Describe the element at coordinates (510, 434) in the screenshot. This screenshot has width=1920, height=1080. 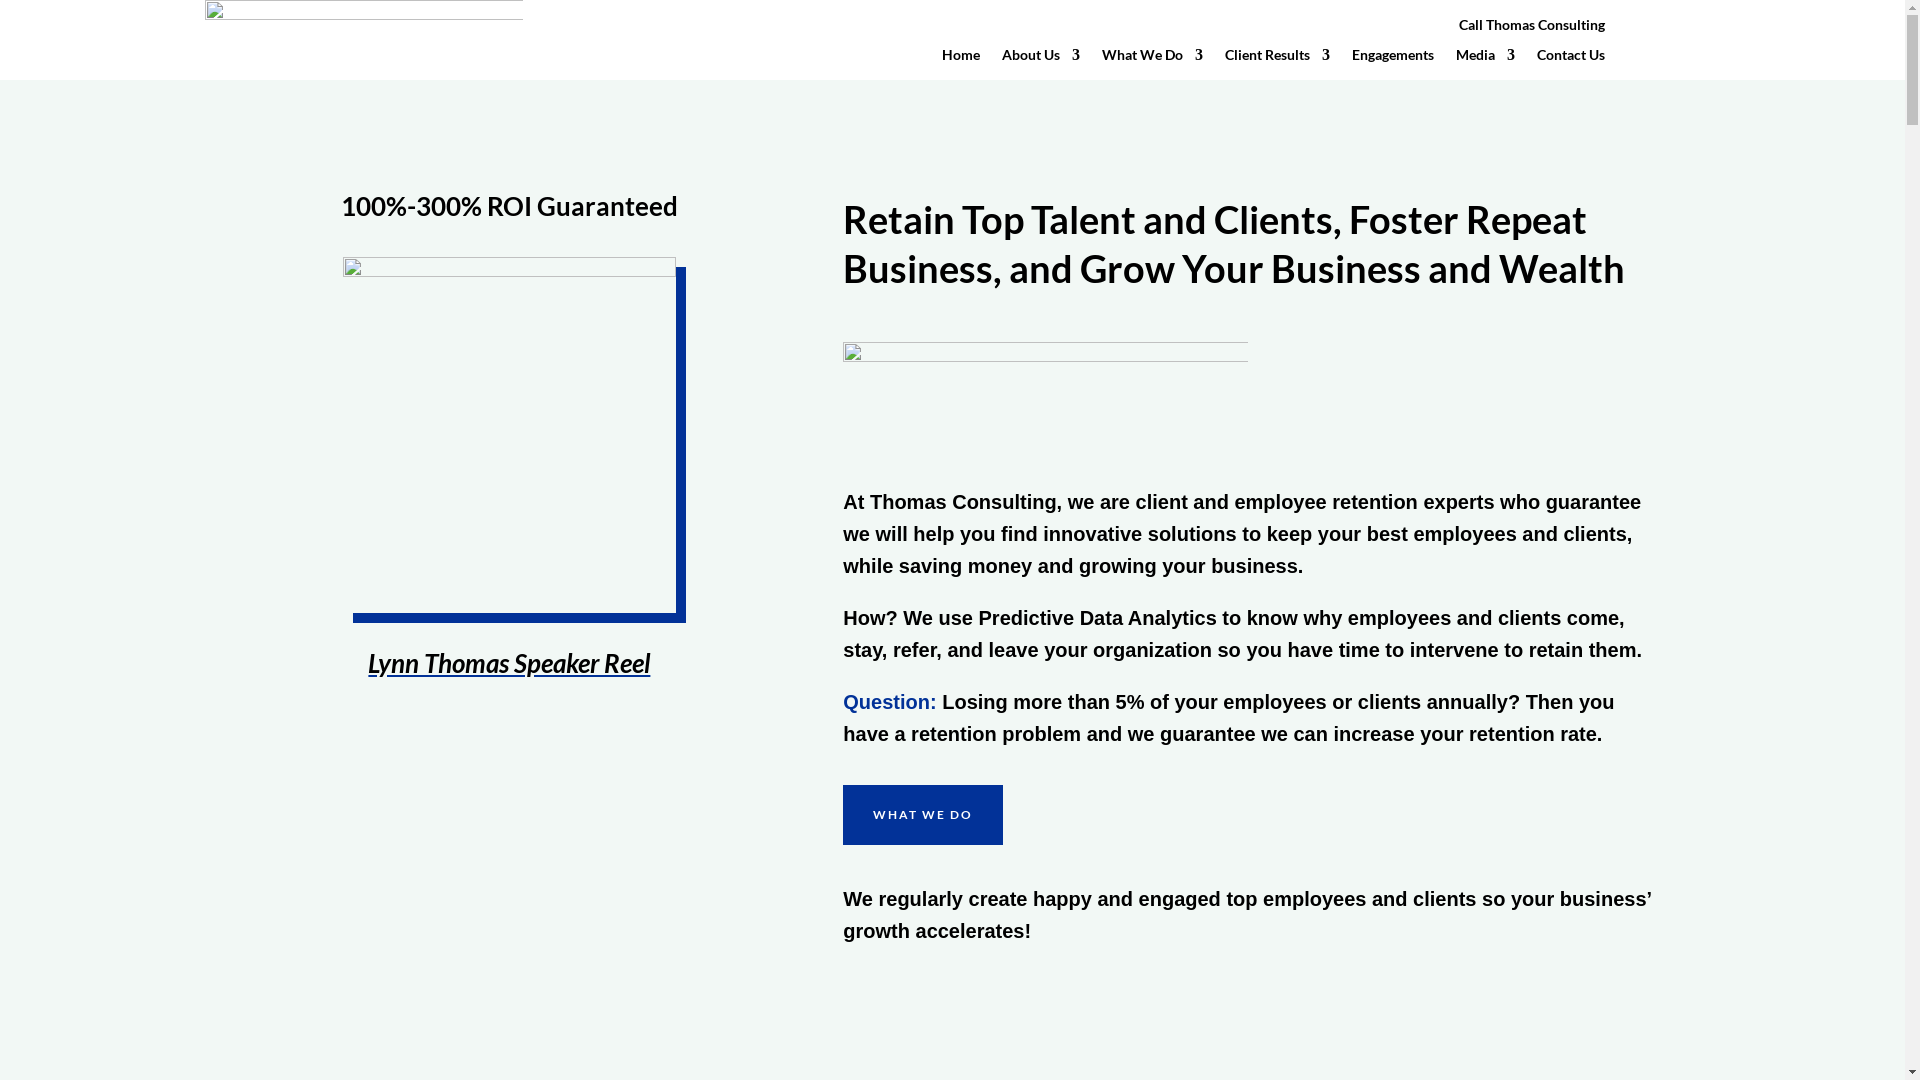
I see `Lynn's Photo` at that location.